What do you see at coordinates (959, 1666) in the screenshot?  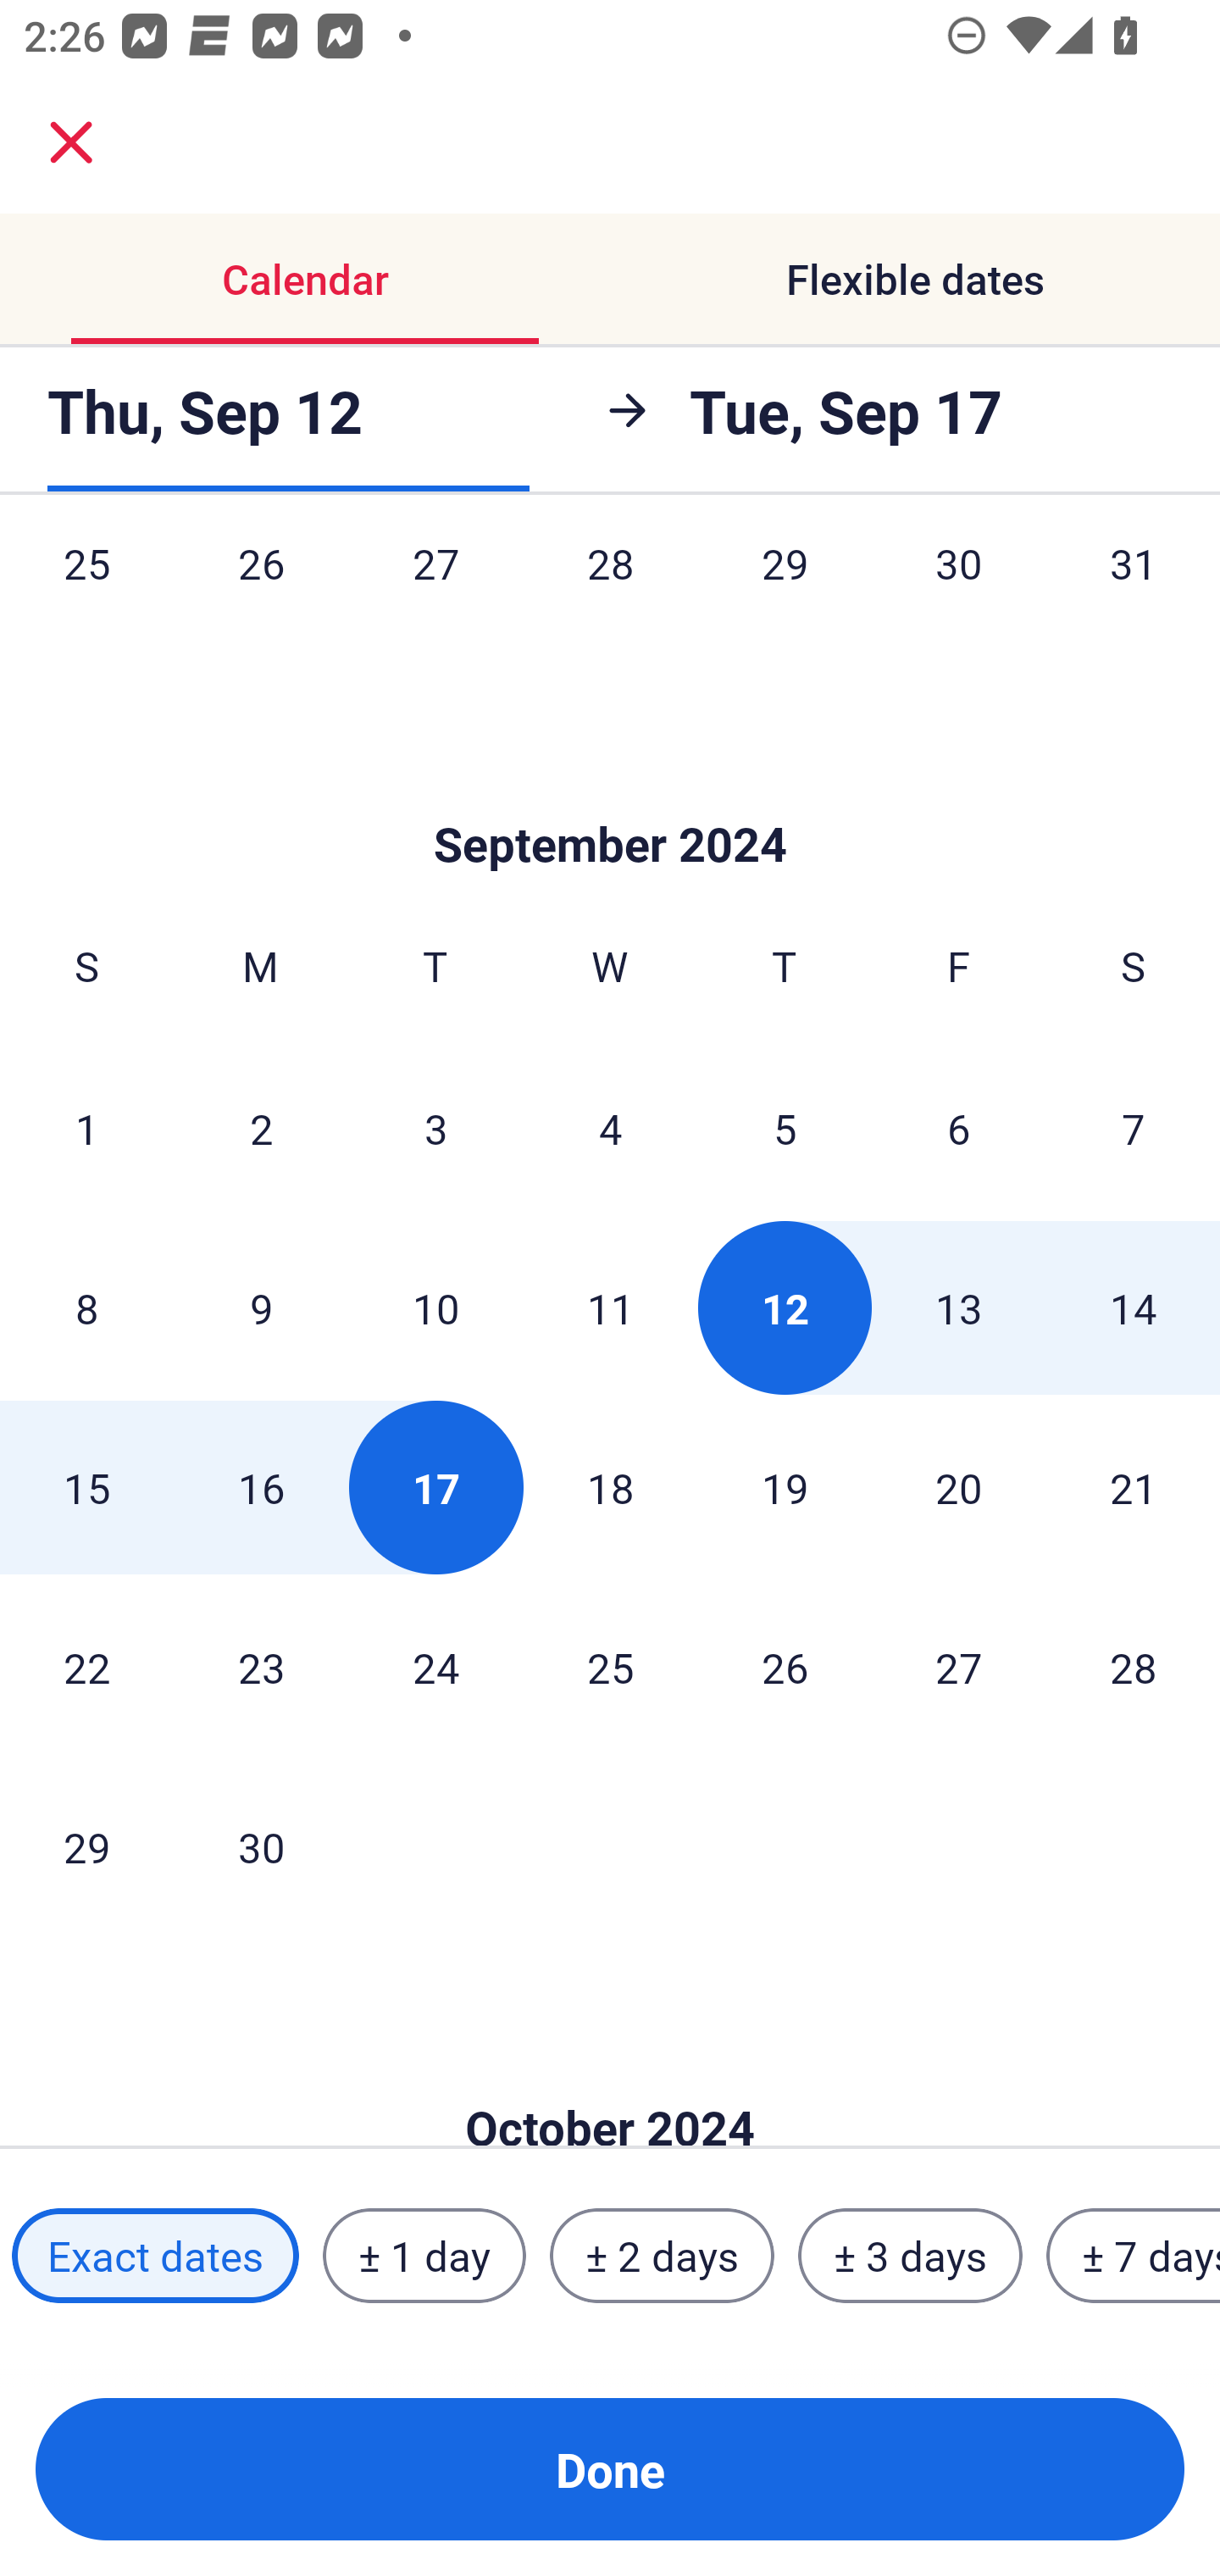 I see `27 Friday, September 27, 2024` at bounding box center [959, 1666].